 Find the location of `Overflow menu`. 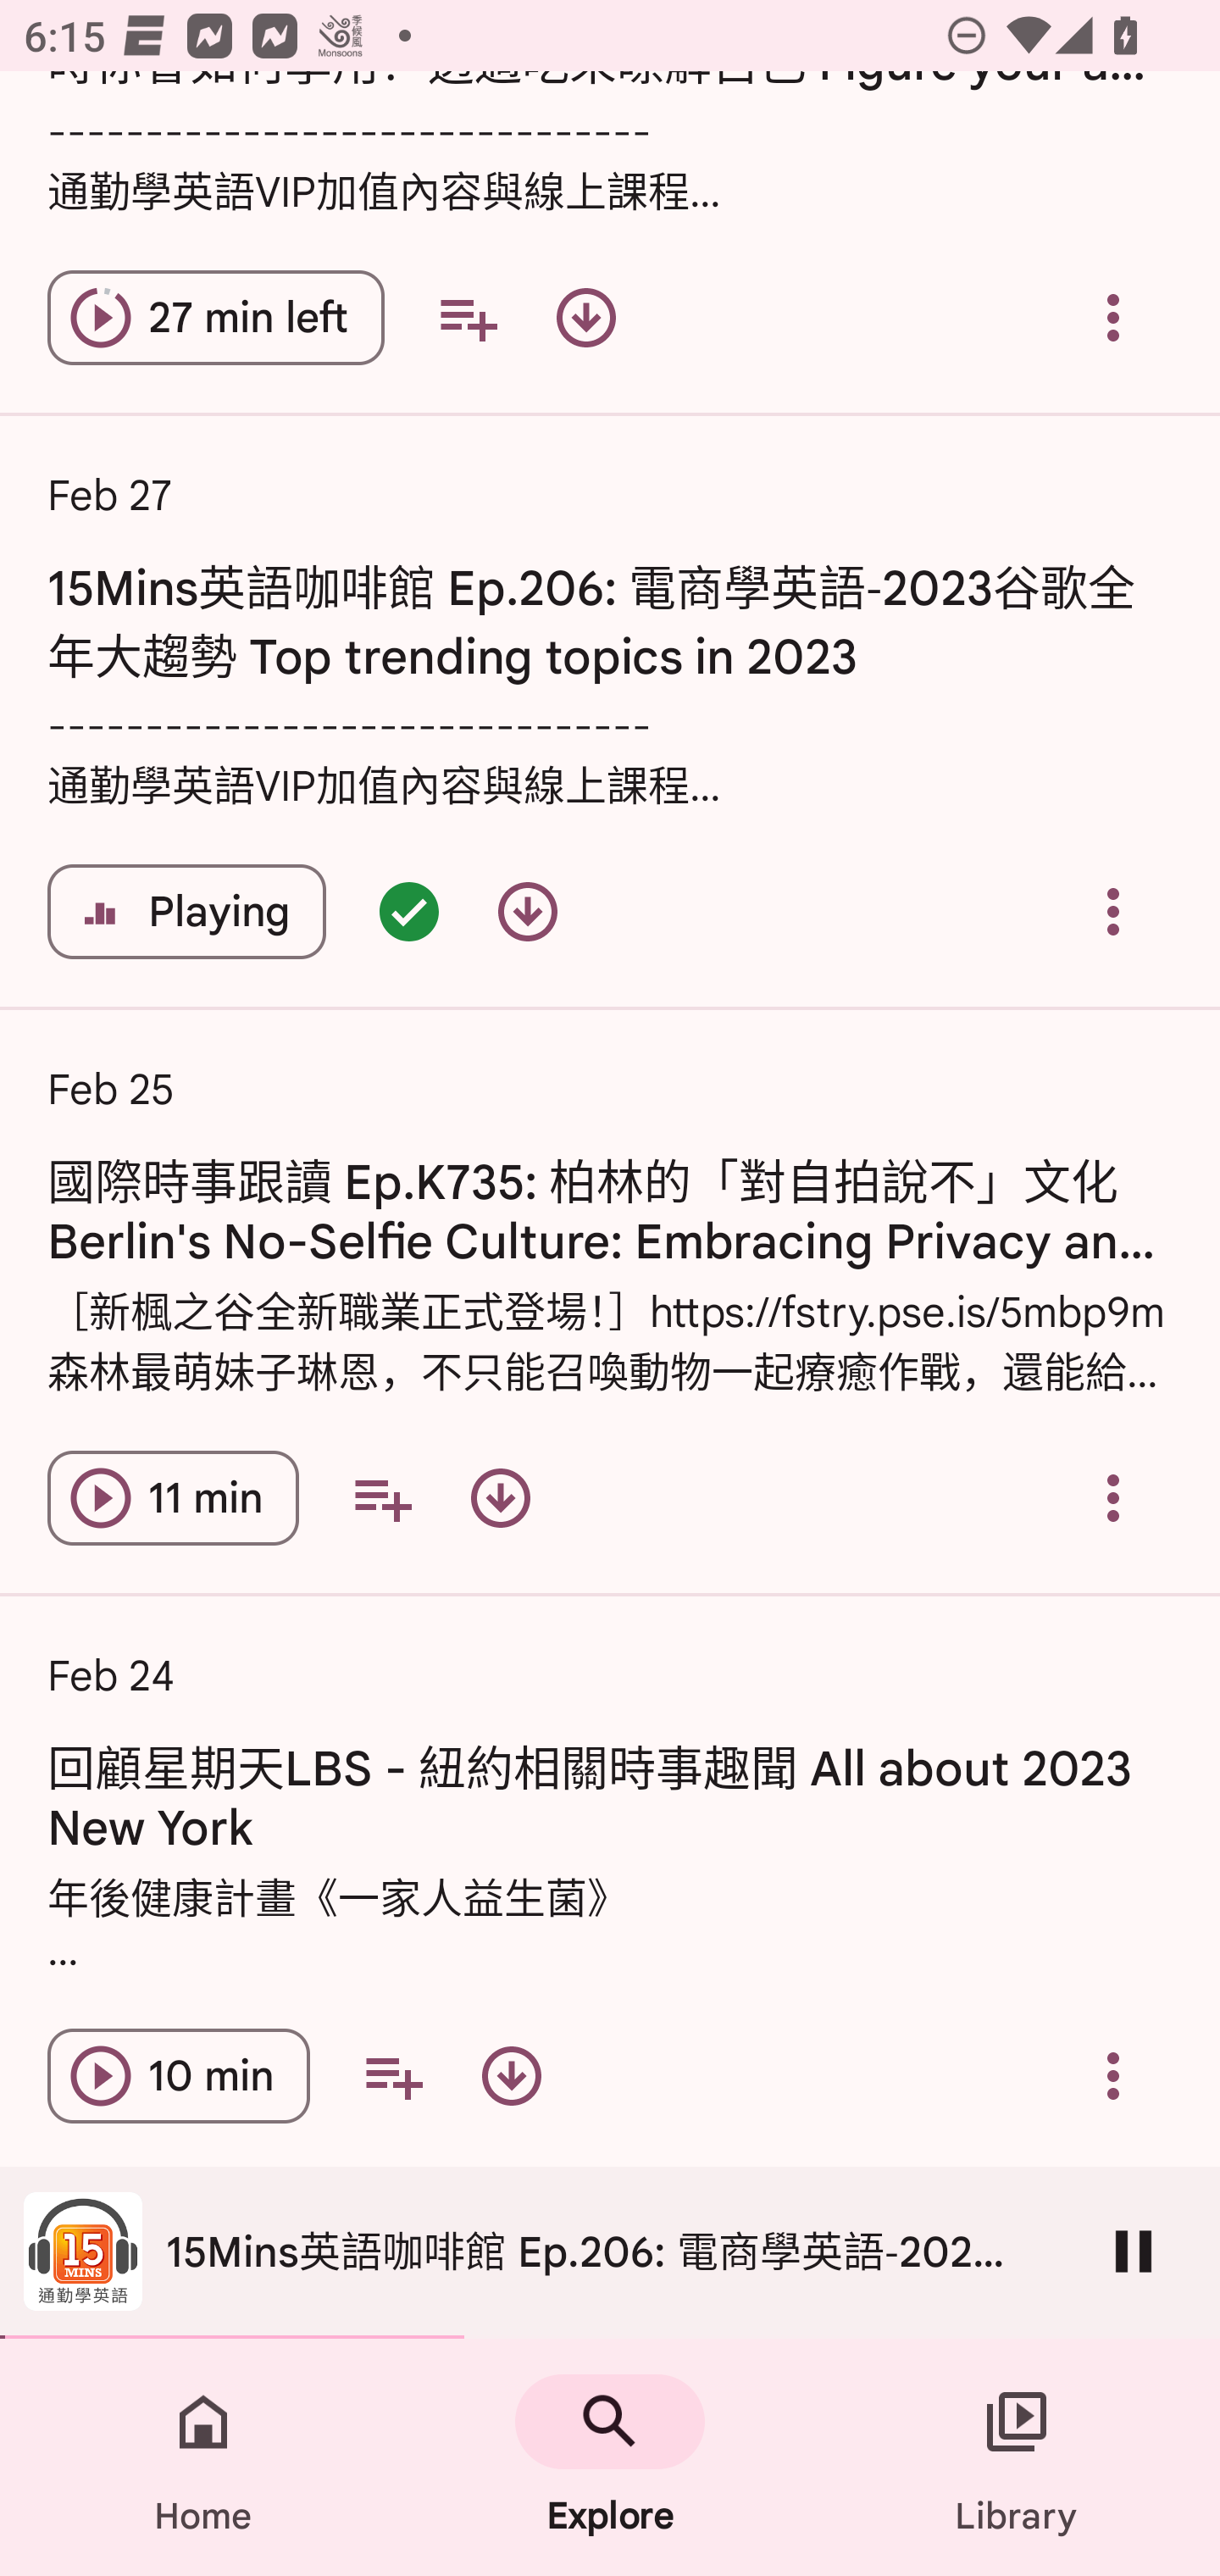

Overflow menu is located at coordinates (1113, 1498).